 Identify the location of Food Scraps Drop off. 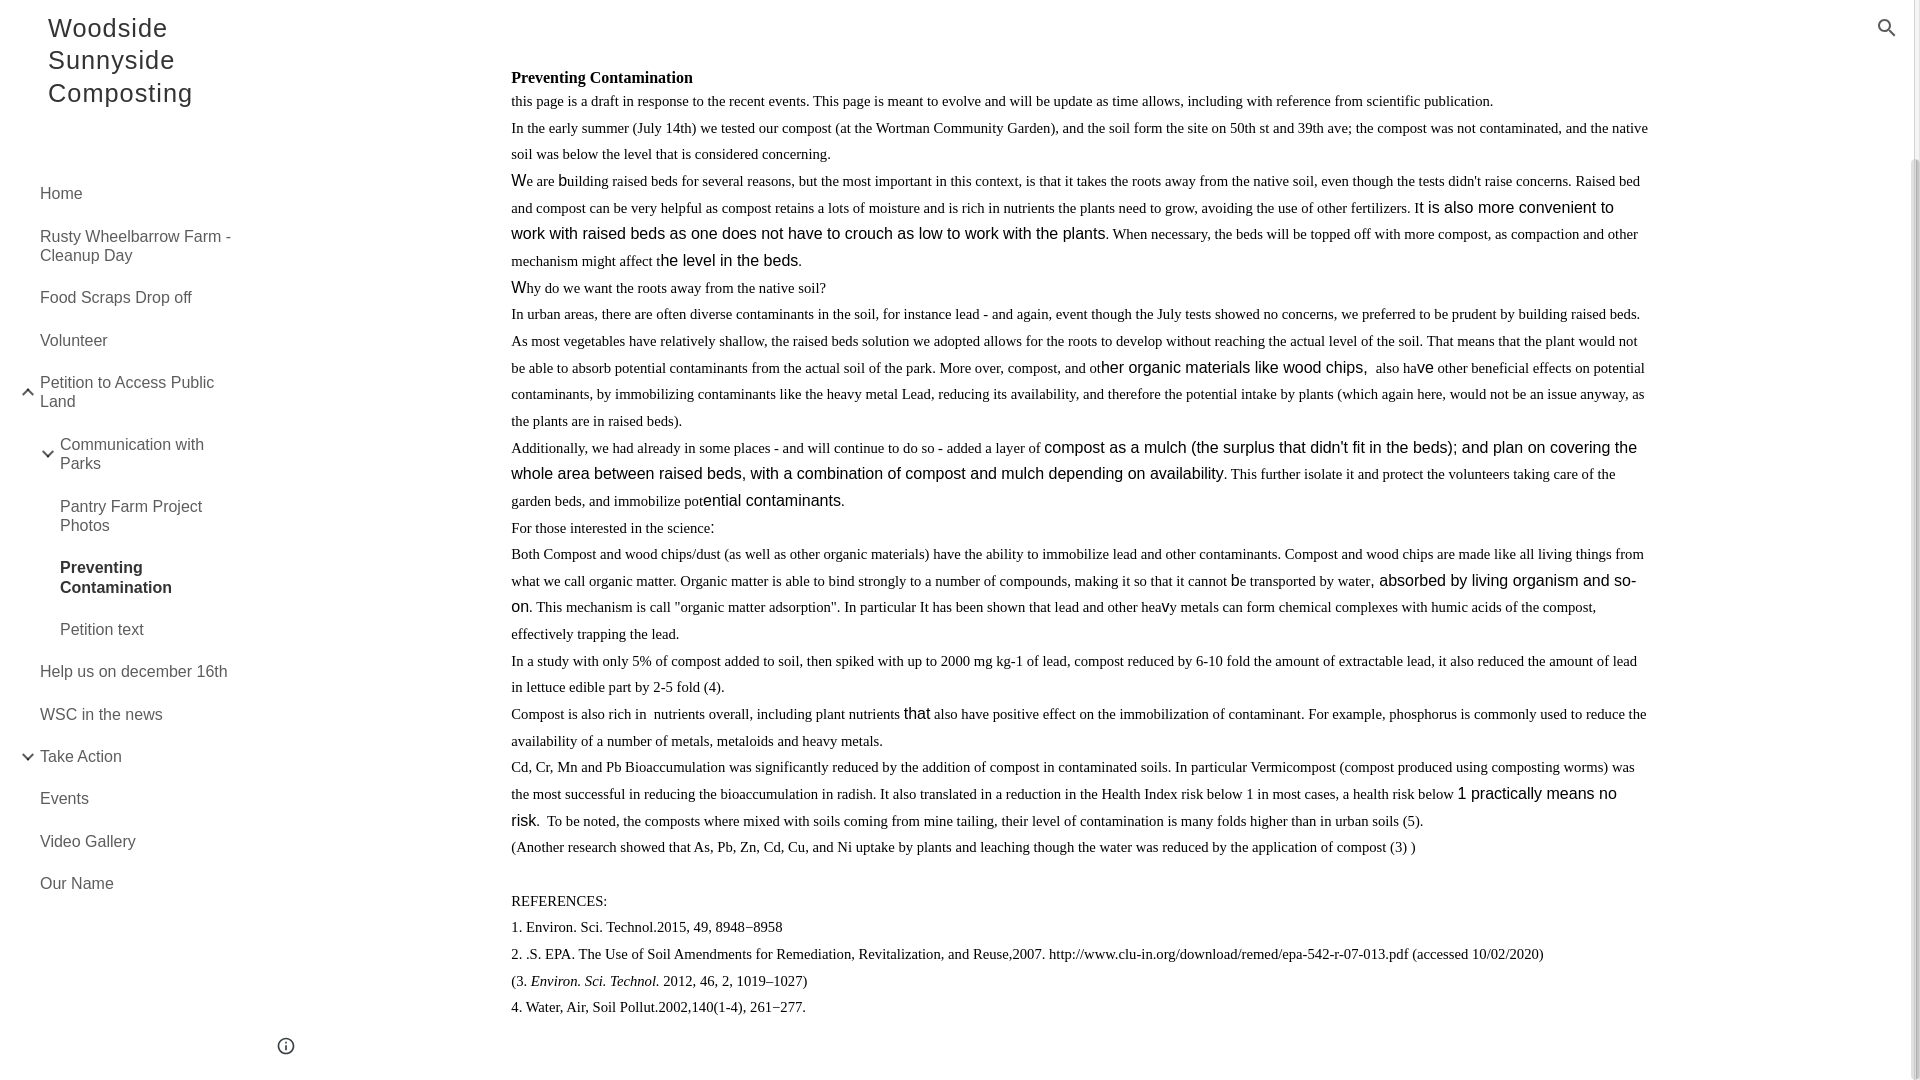
(137, 111).